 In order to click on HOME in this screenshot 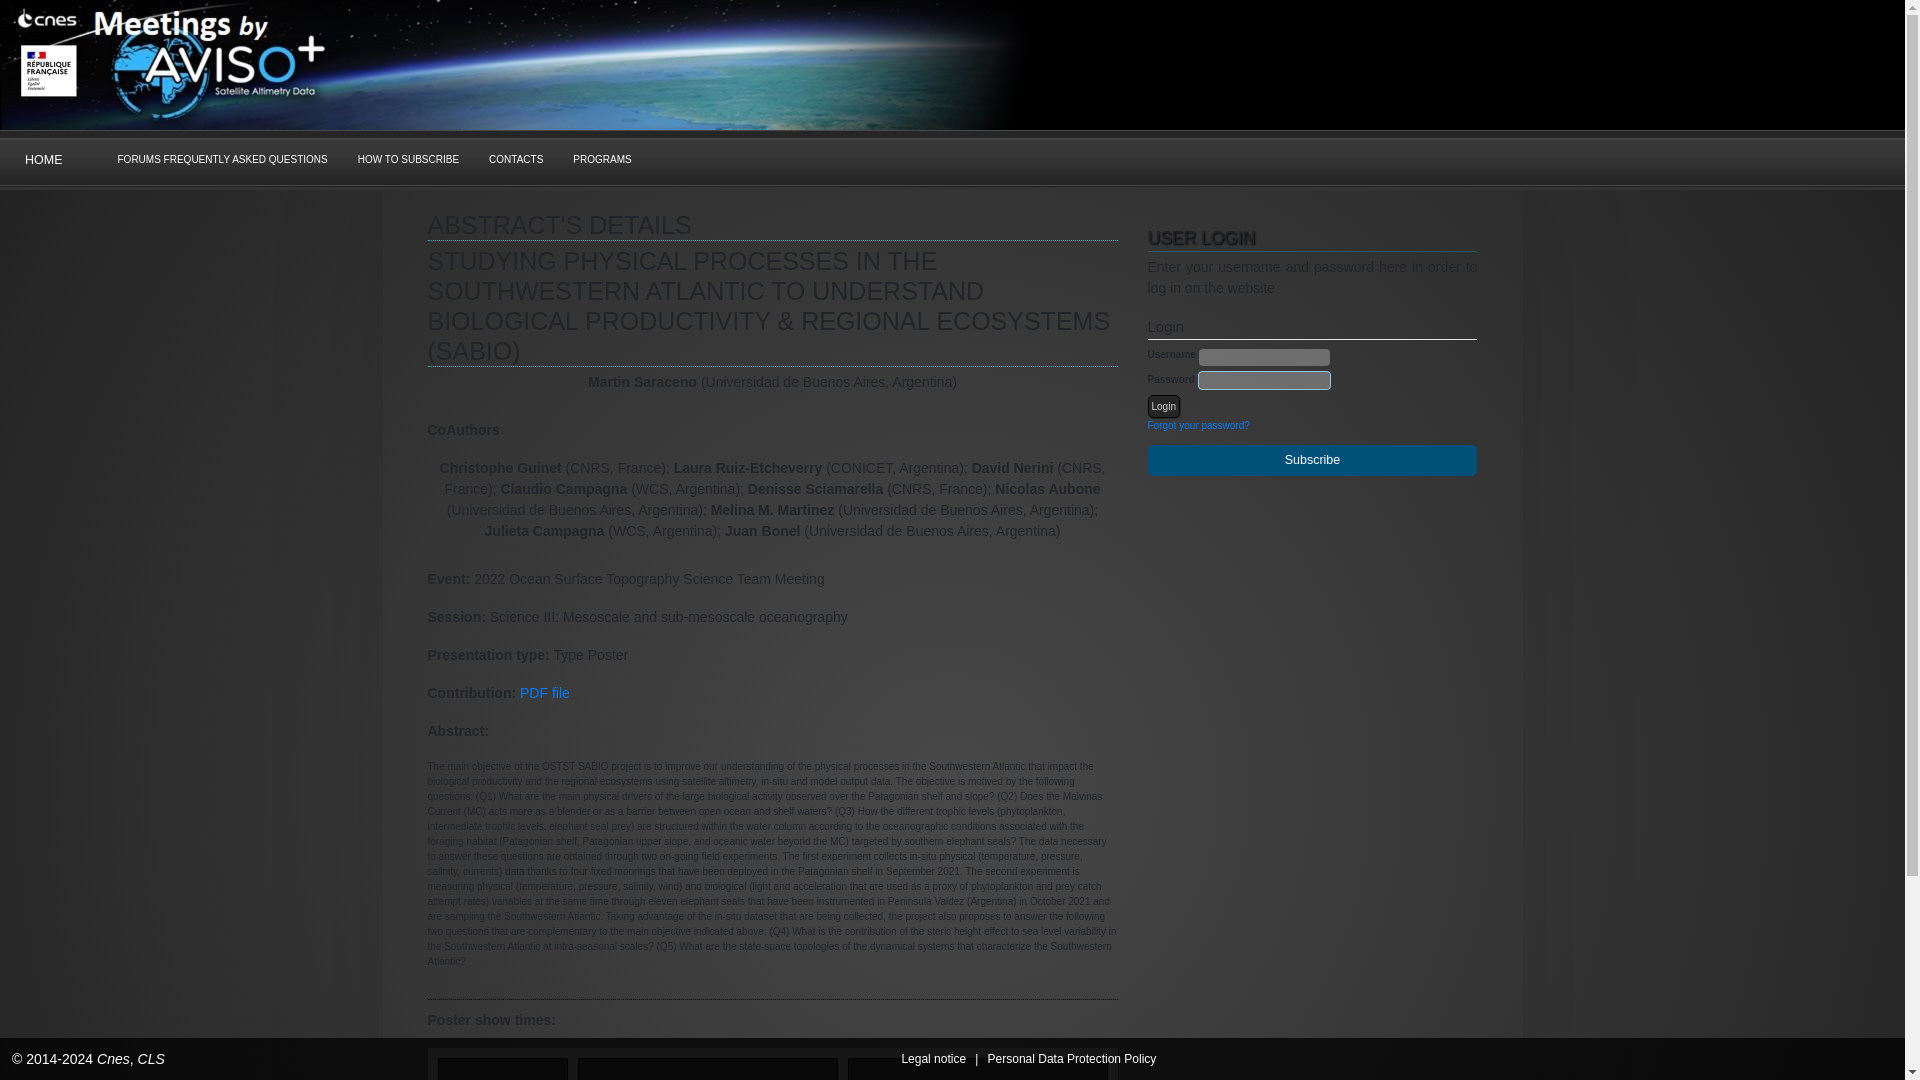, I will do `click(44, 160)`.